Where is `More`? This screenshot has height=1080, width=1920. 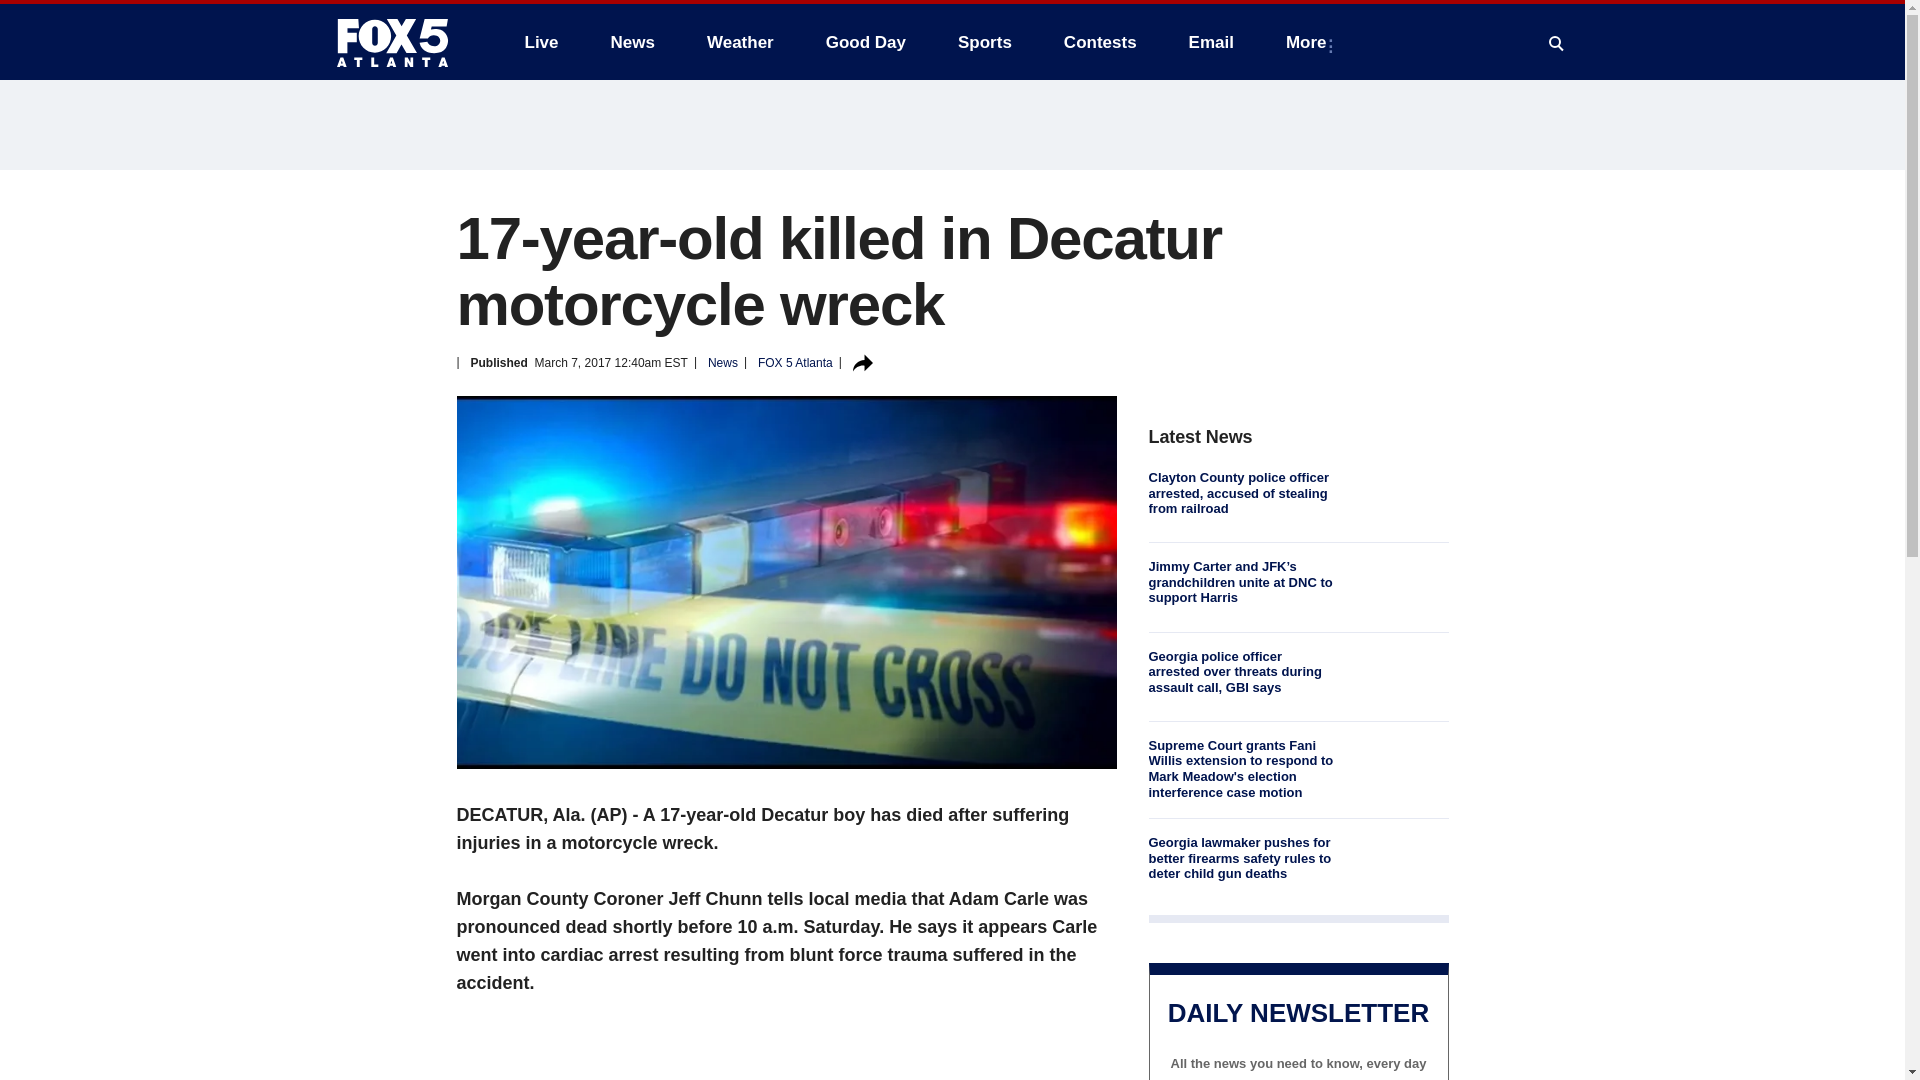 More is located at coordinates (1310, 42).